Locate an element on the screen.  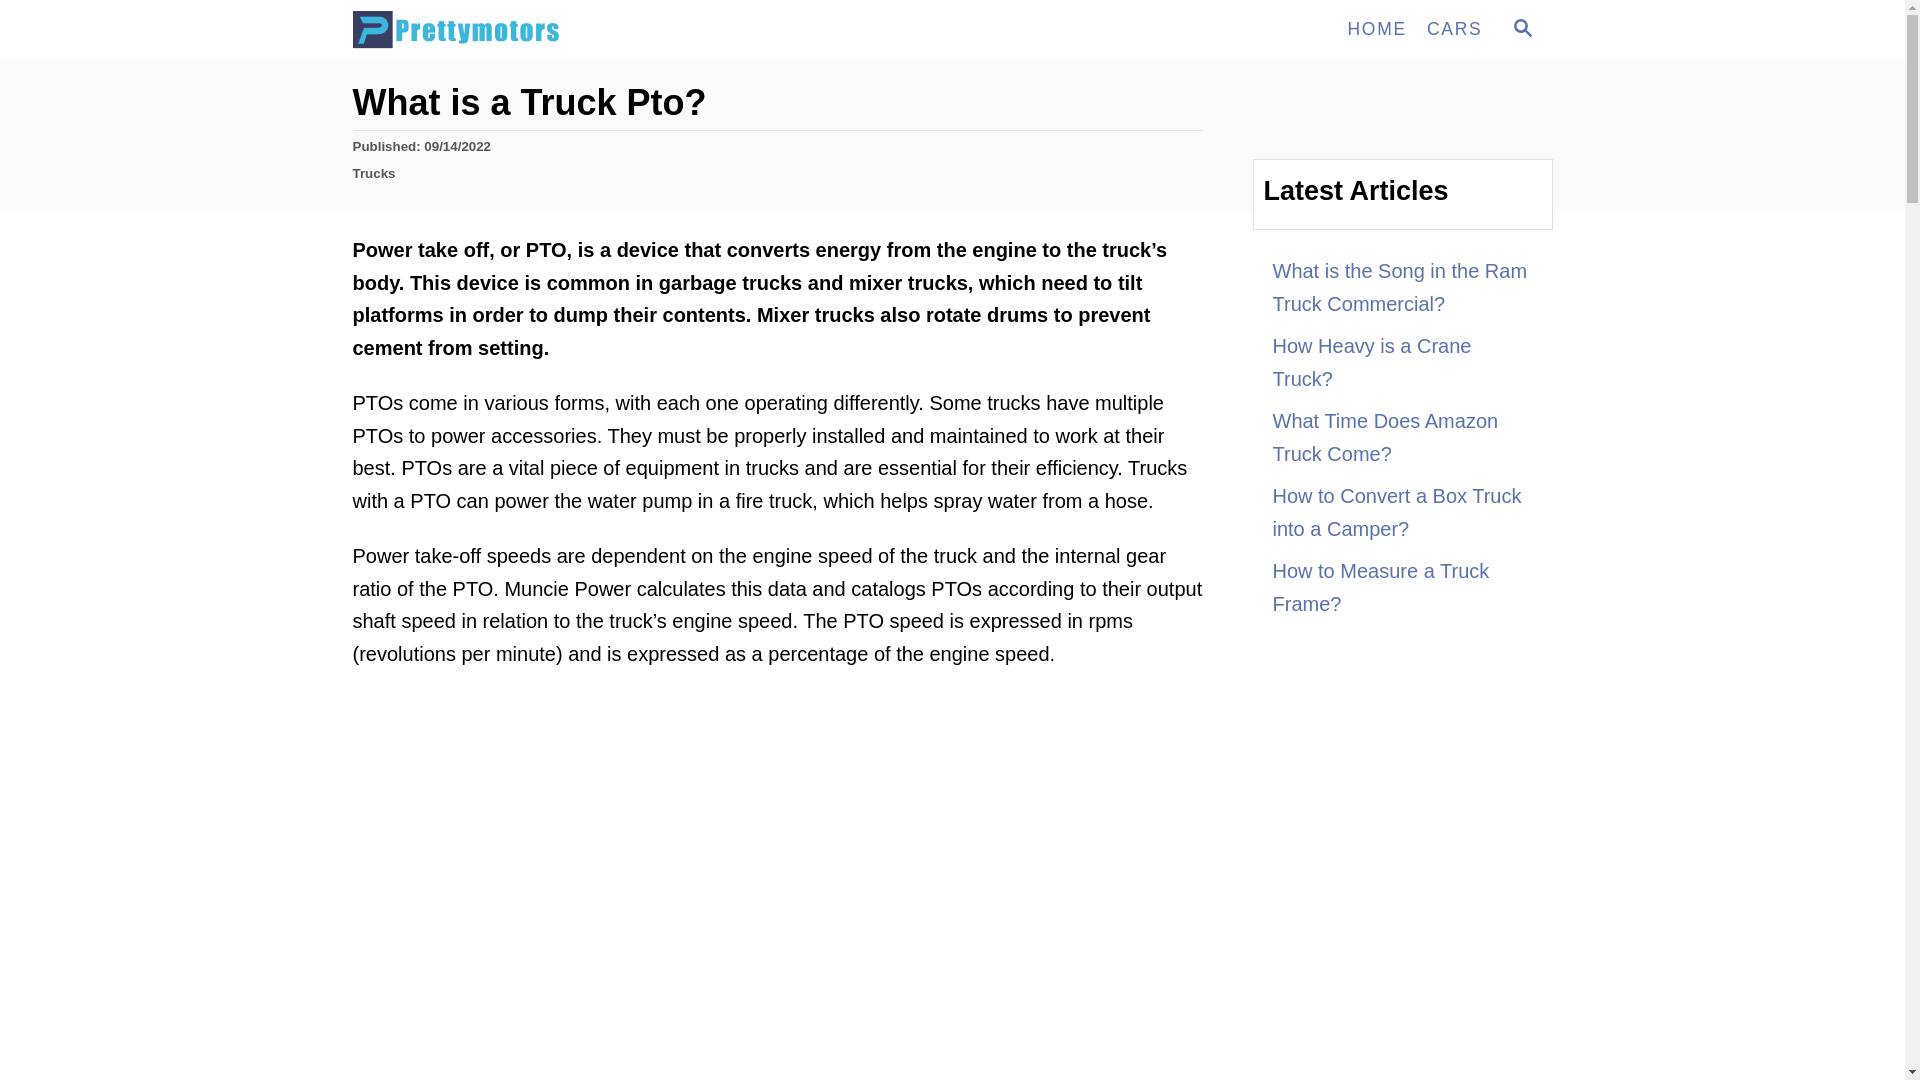
What Time Does Amazon Truck Come? is located at coordinates (1402, 437).